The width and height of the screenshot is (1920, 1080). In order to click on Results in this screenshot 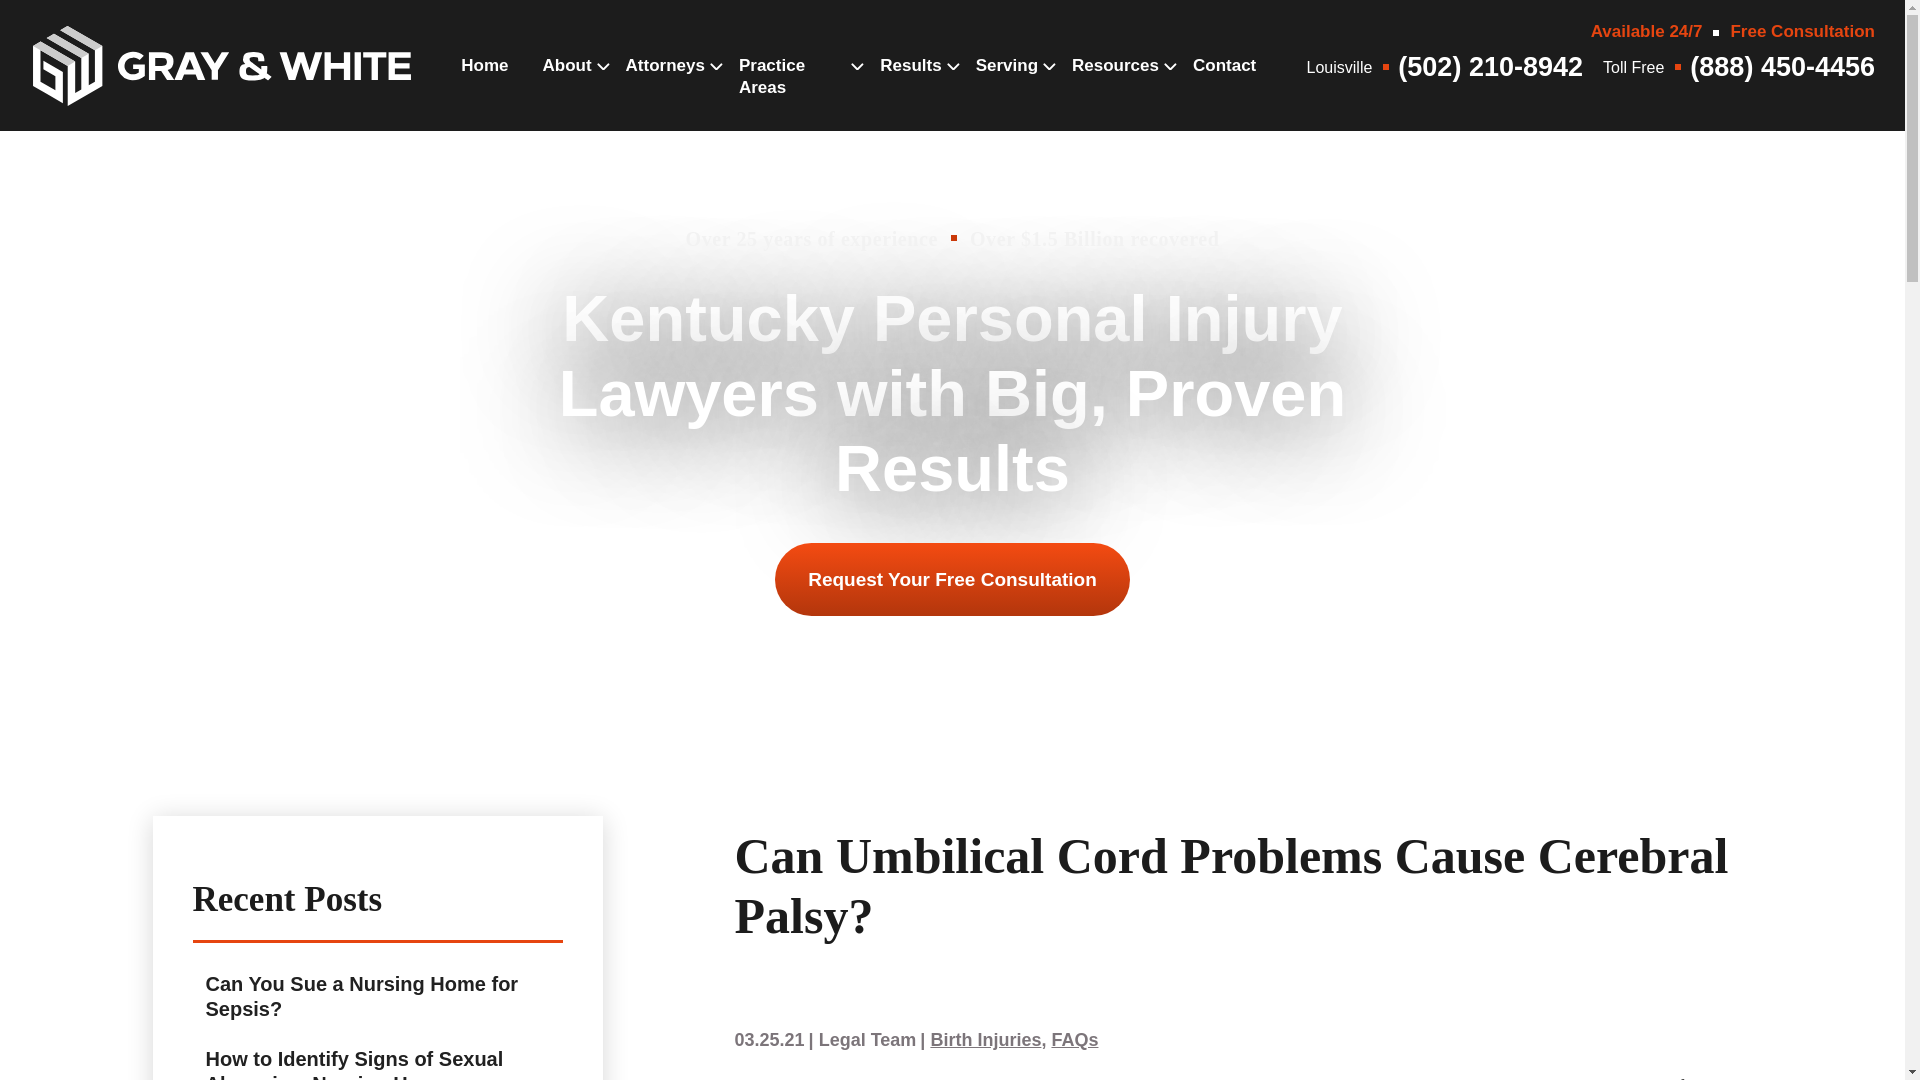, I will do `click(910, 86)`.